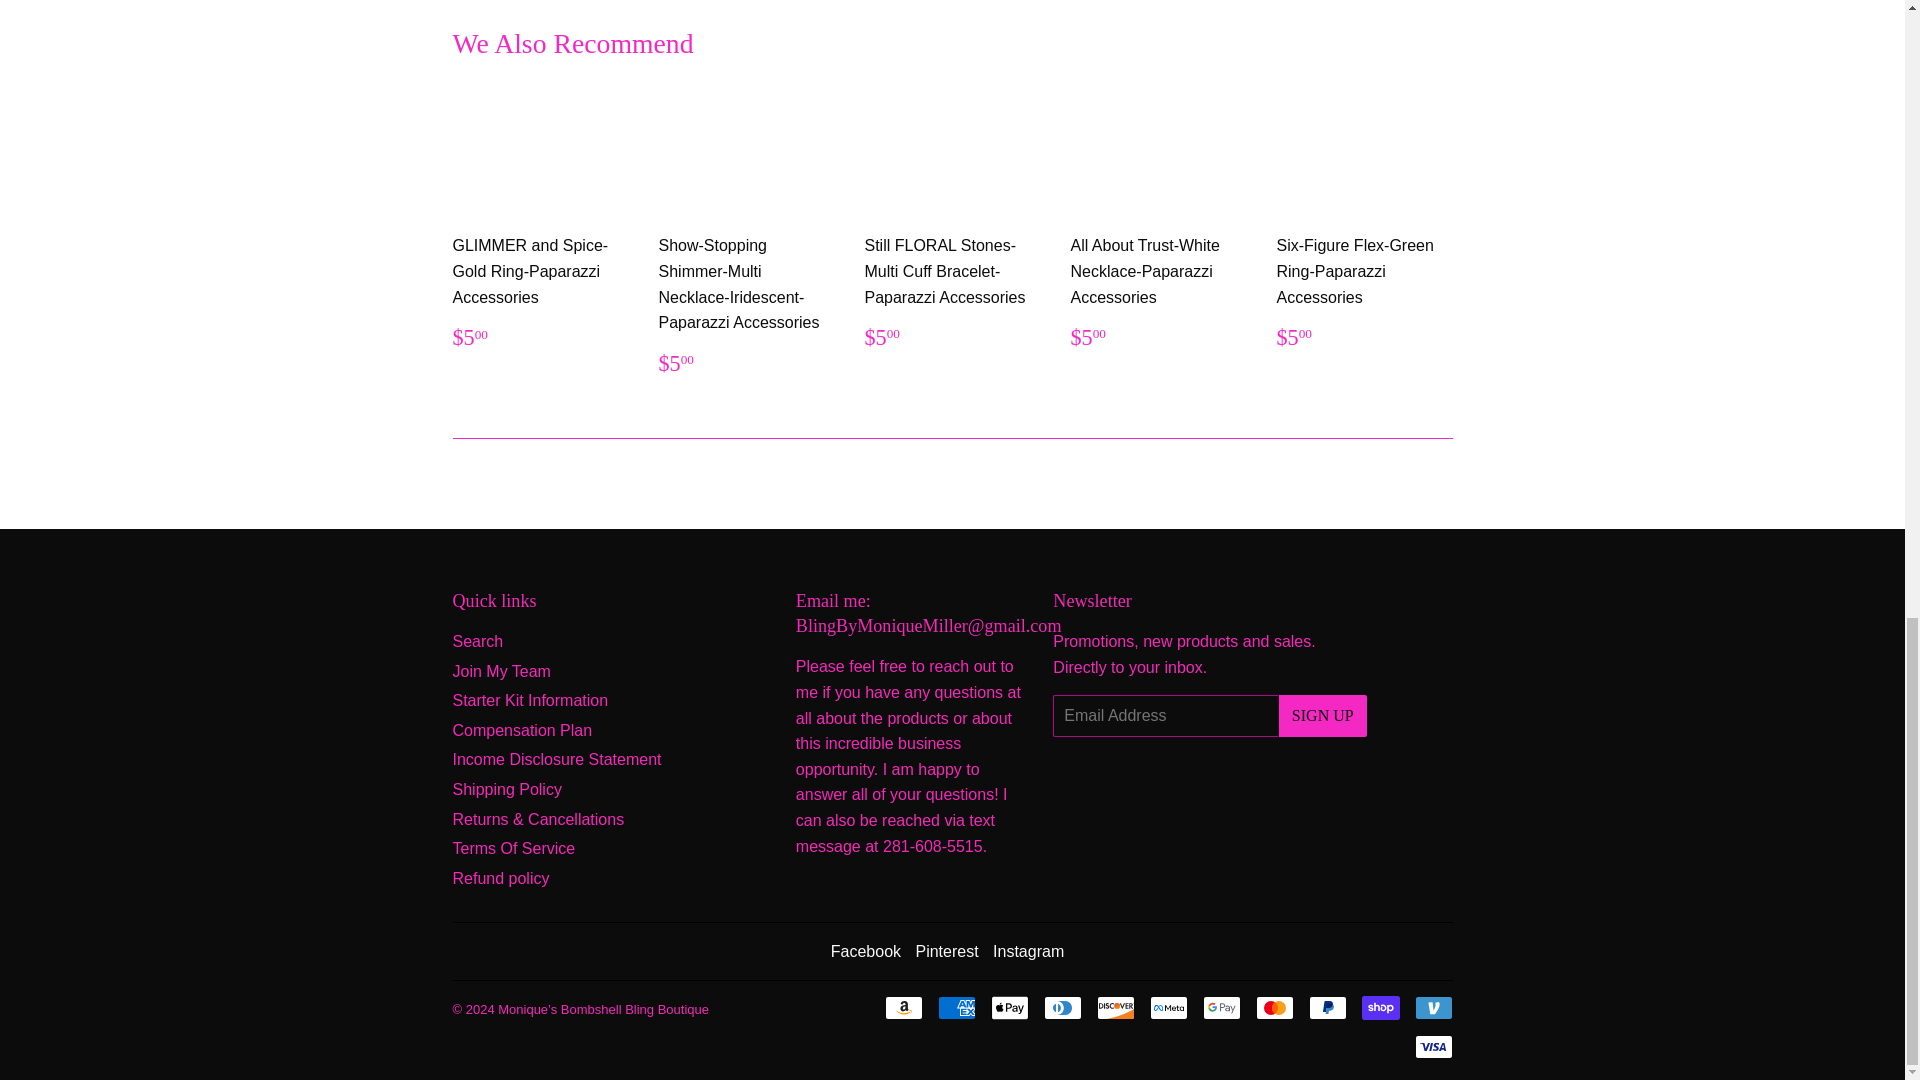 This screenshot has width=1920, height=1080. What do you see at coordinates (1326, 1007) in the screenshot?
I see `PayPal` at bounding box center [1326, 1007].